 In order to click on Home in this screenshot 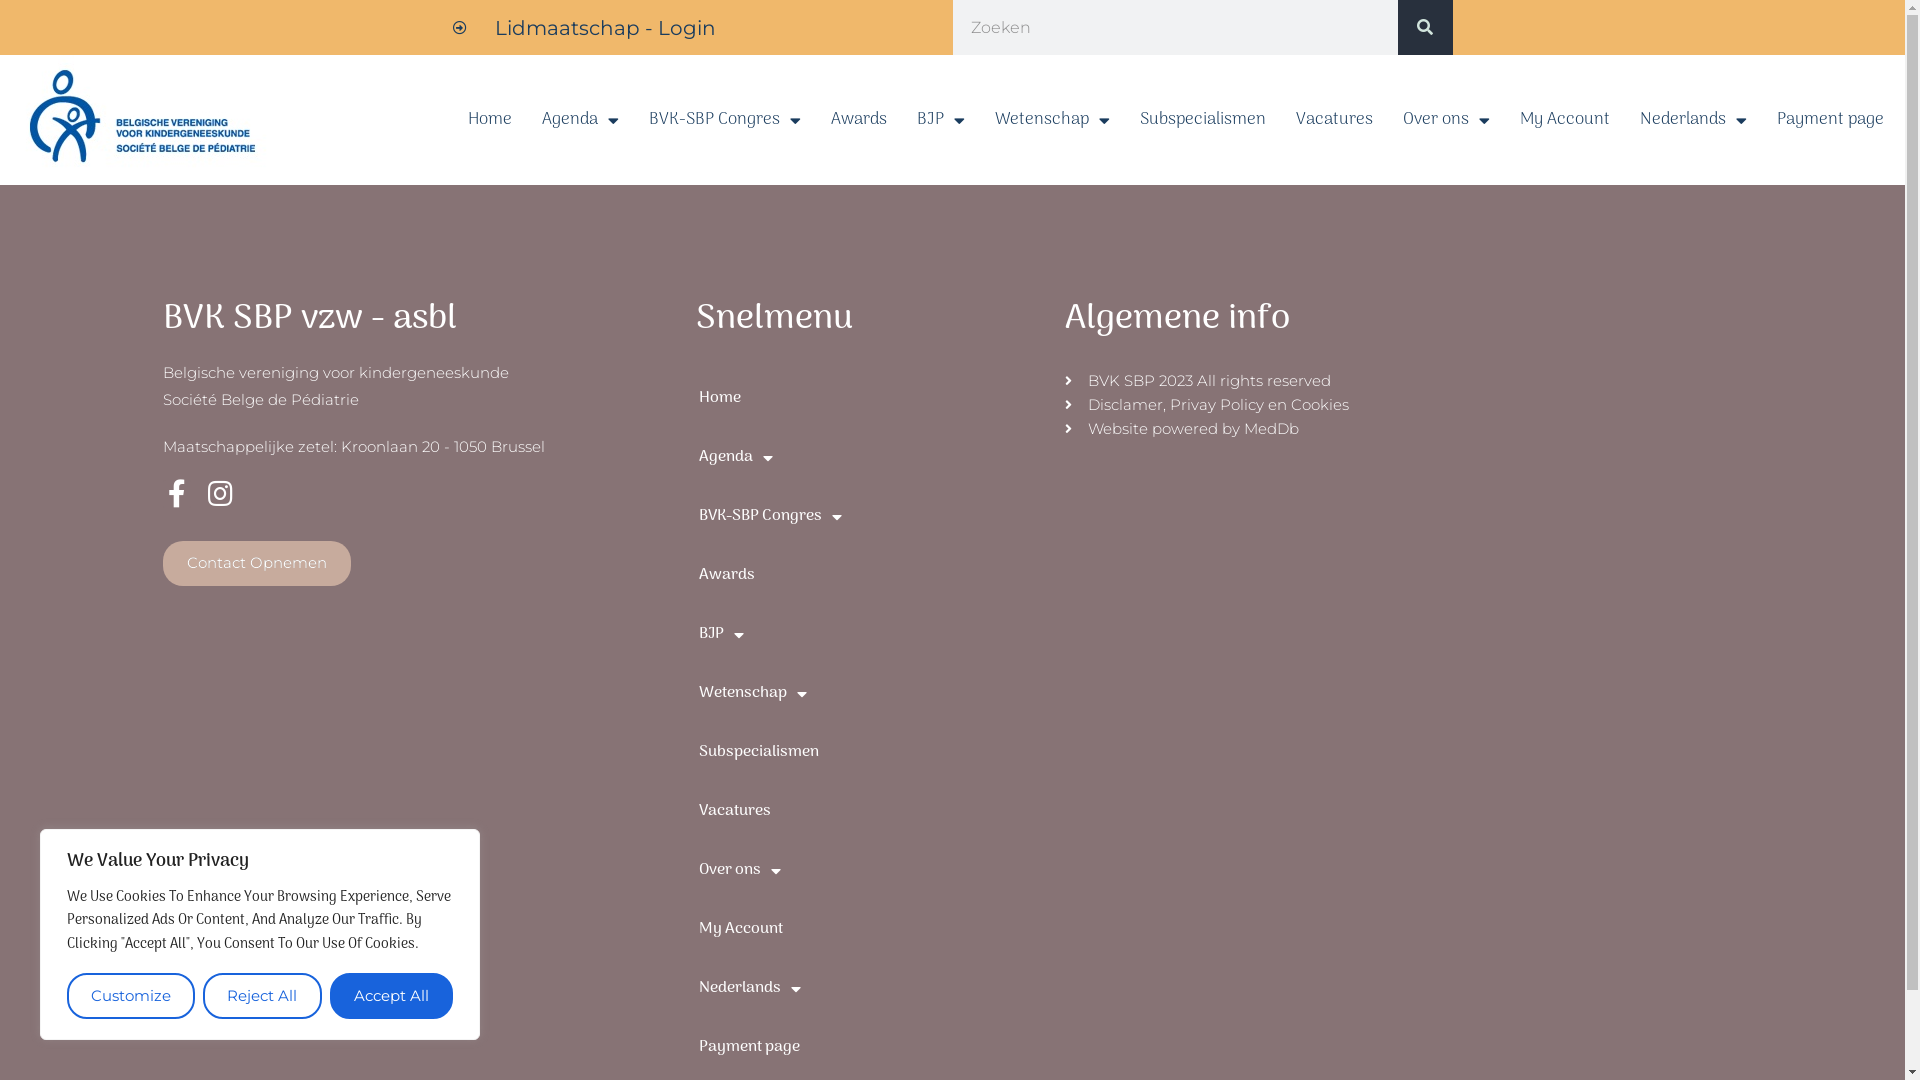, I will do `click(871, 398)`.